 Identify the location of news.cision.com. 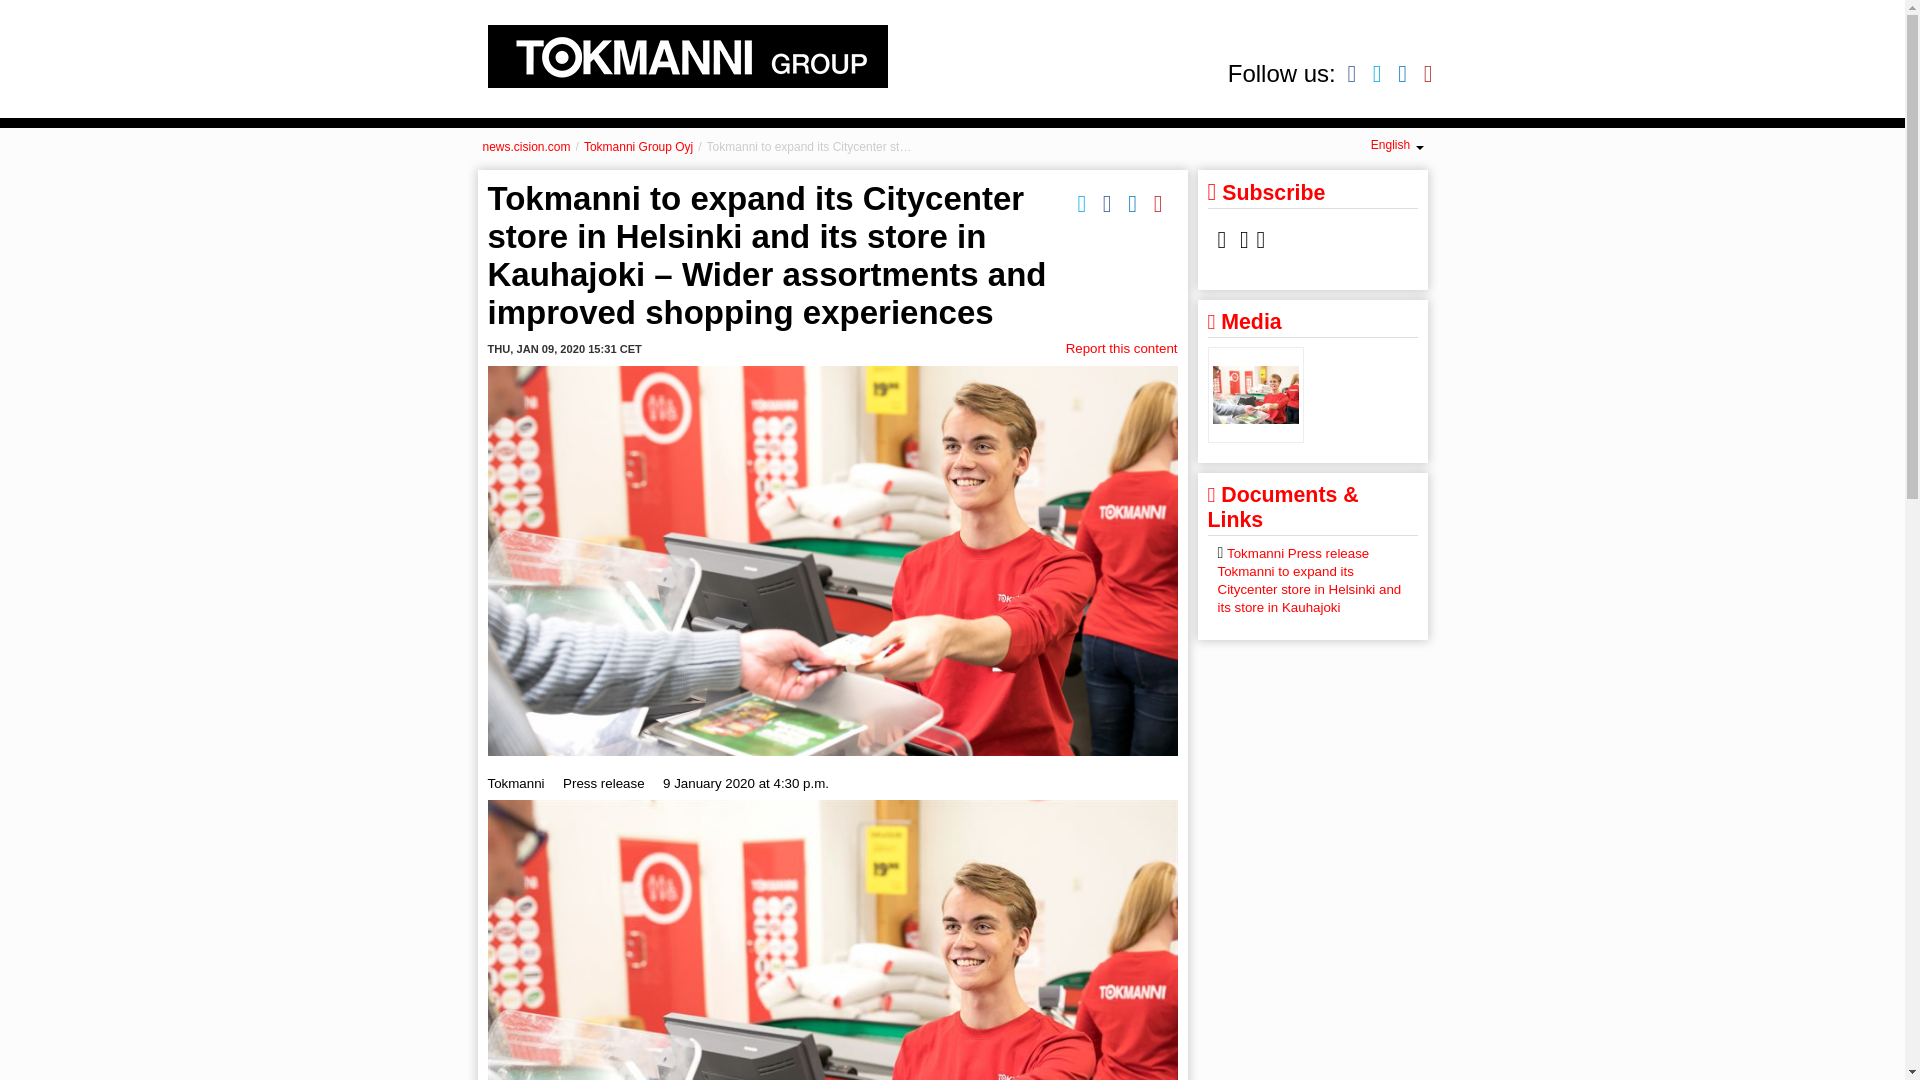
(526, 146).